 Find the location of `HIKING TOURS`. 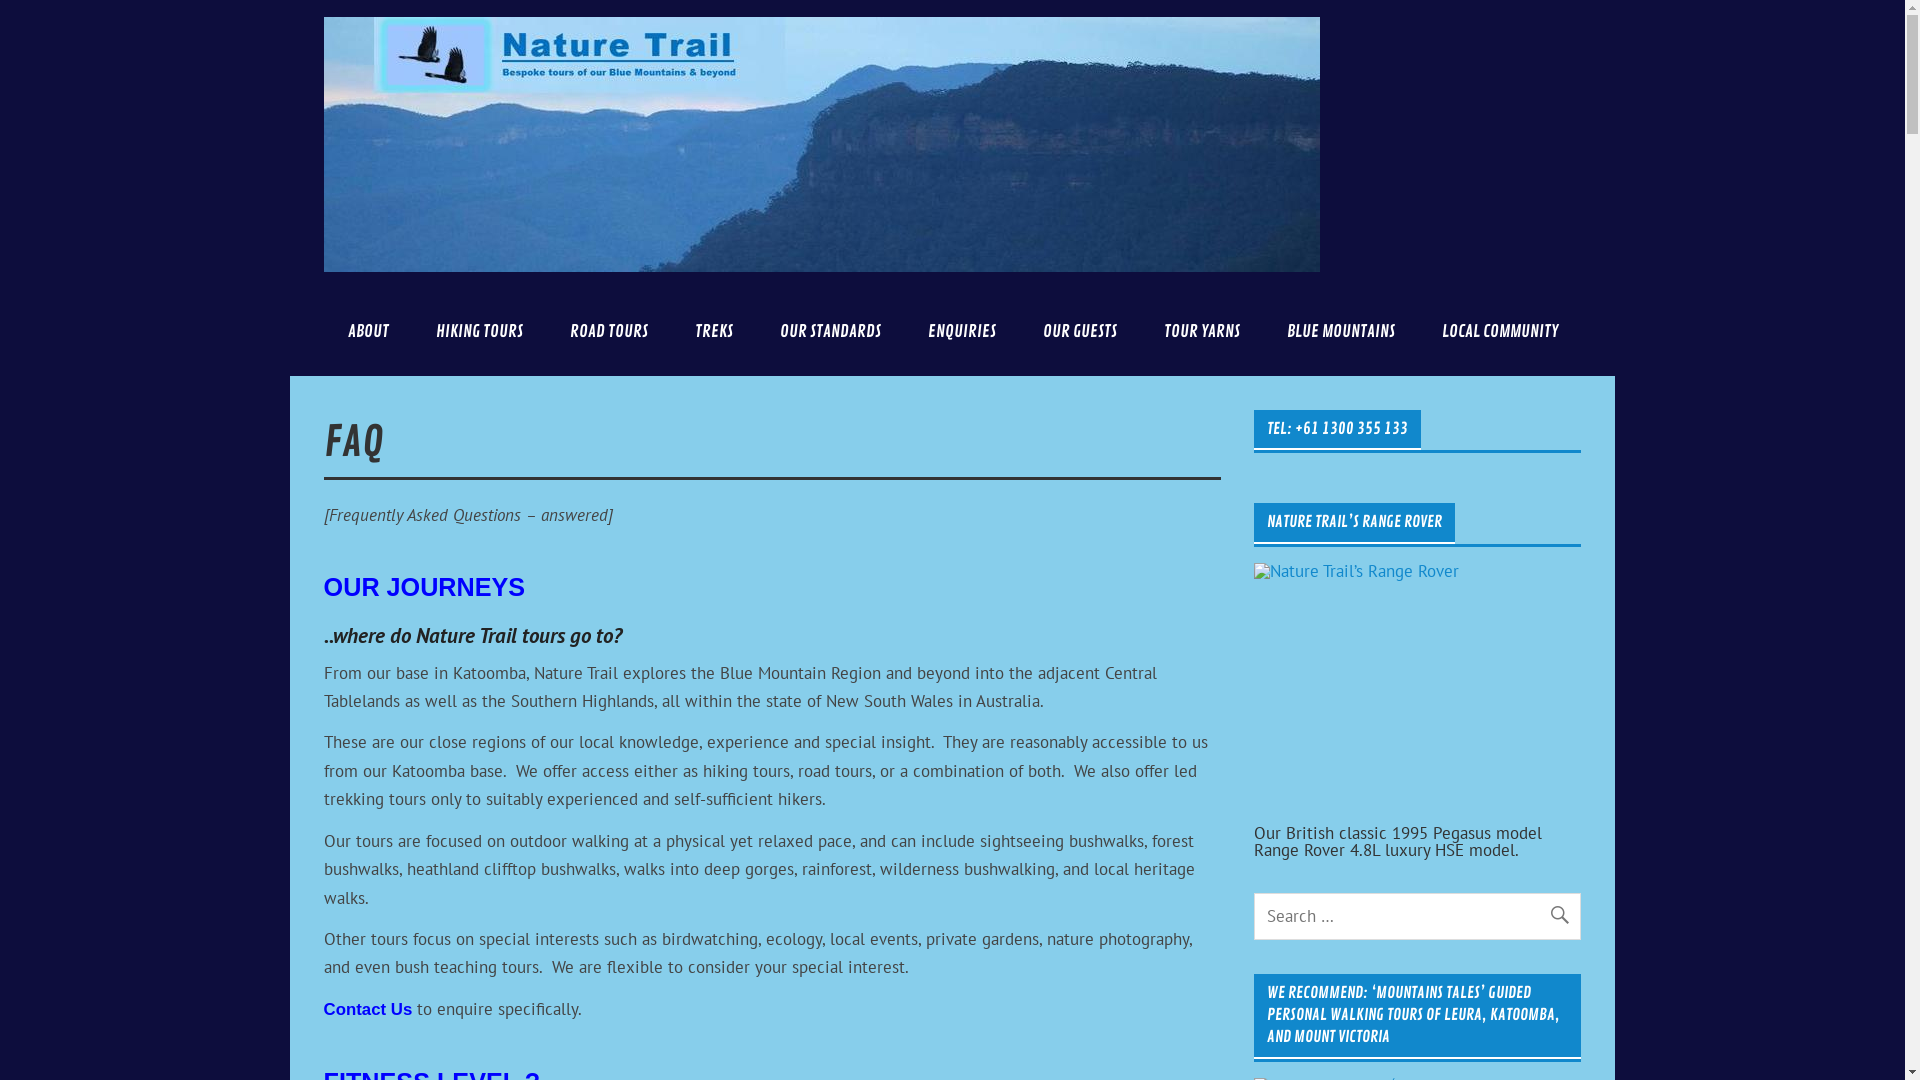

HIKING TOURS is located at coordinates (479, 332).